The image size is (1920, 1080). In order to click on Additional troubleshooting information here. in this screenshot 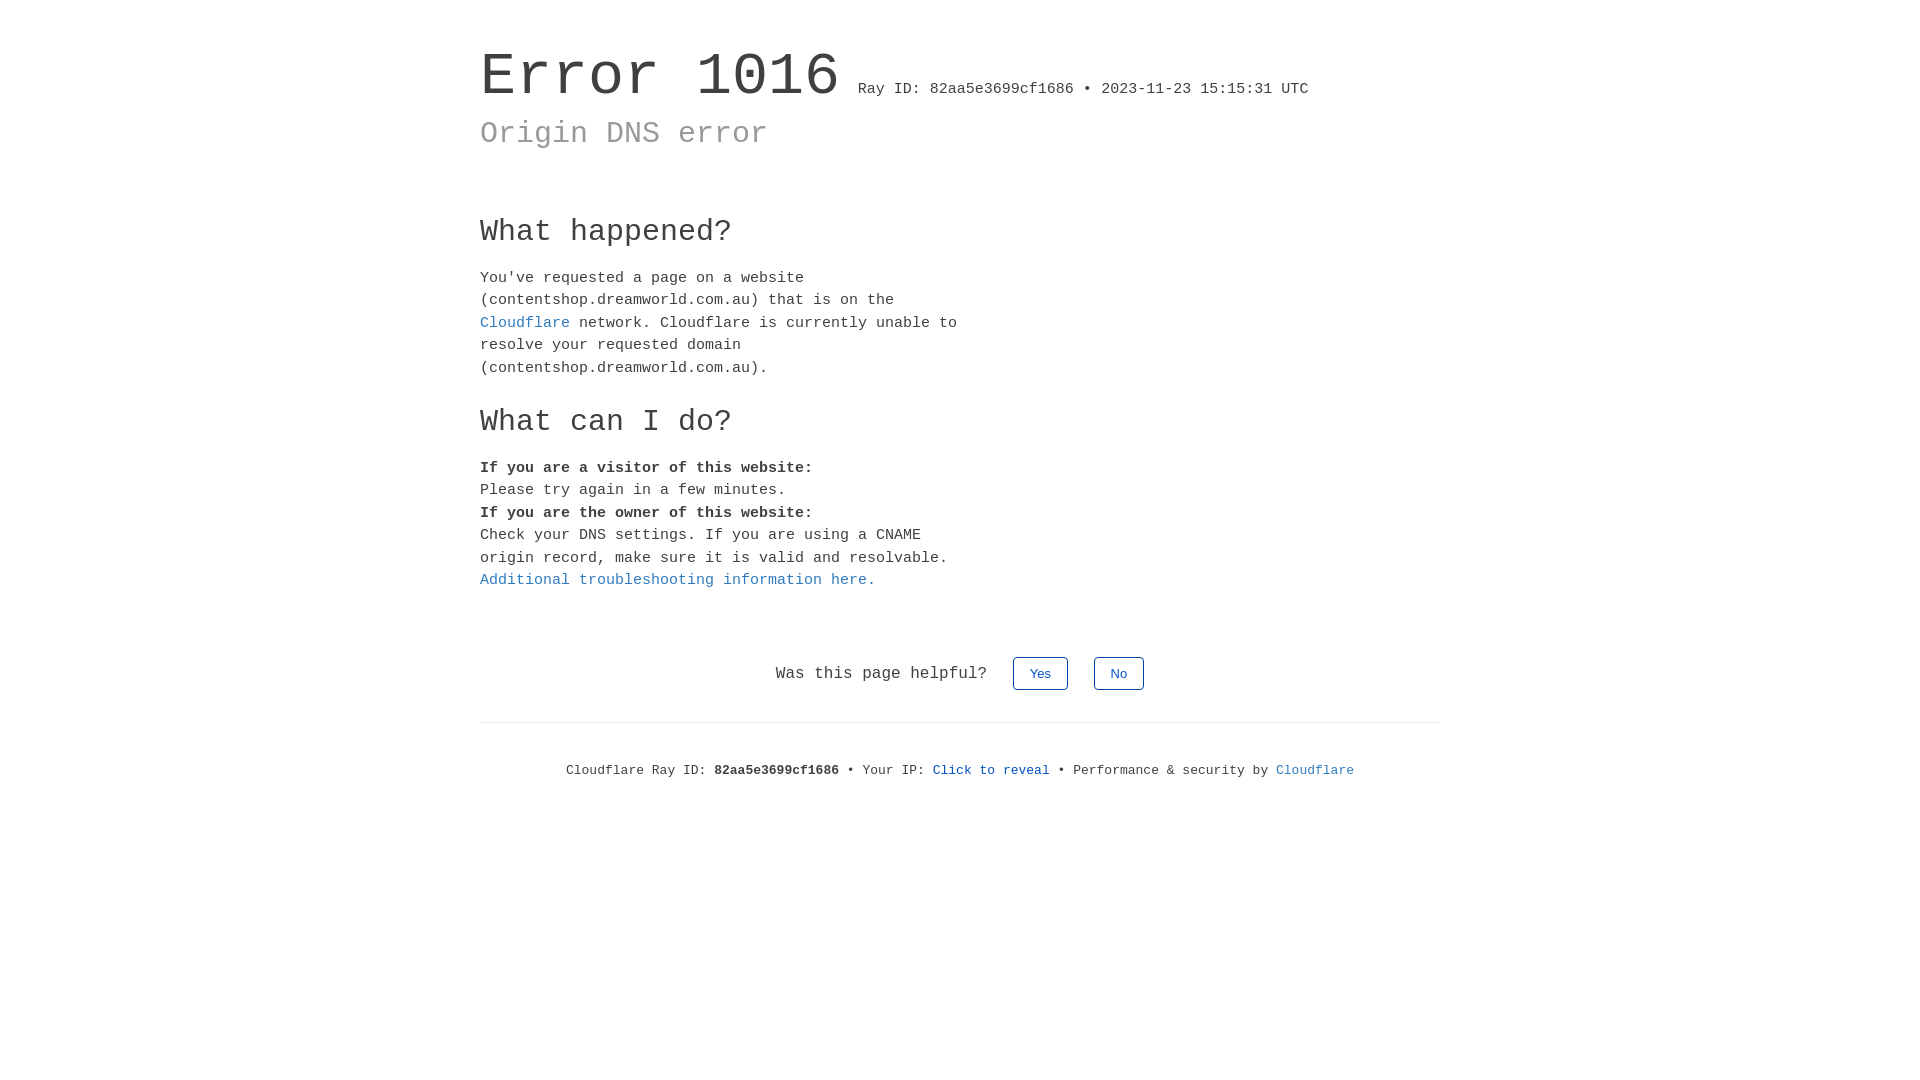, I will do `click(678, 580)`.